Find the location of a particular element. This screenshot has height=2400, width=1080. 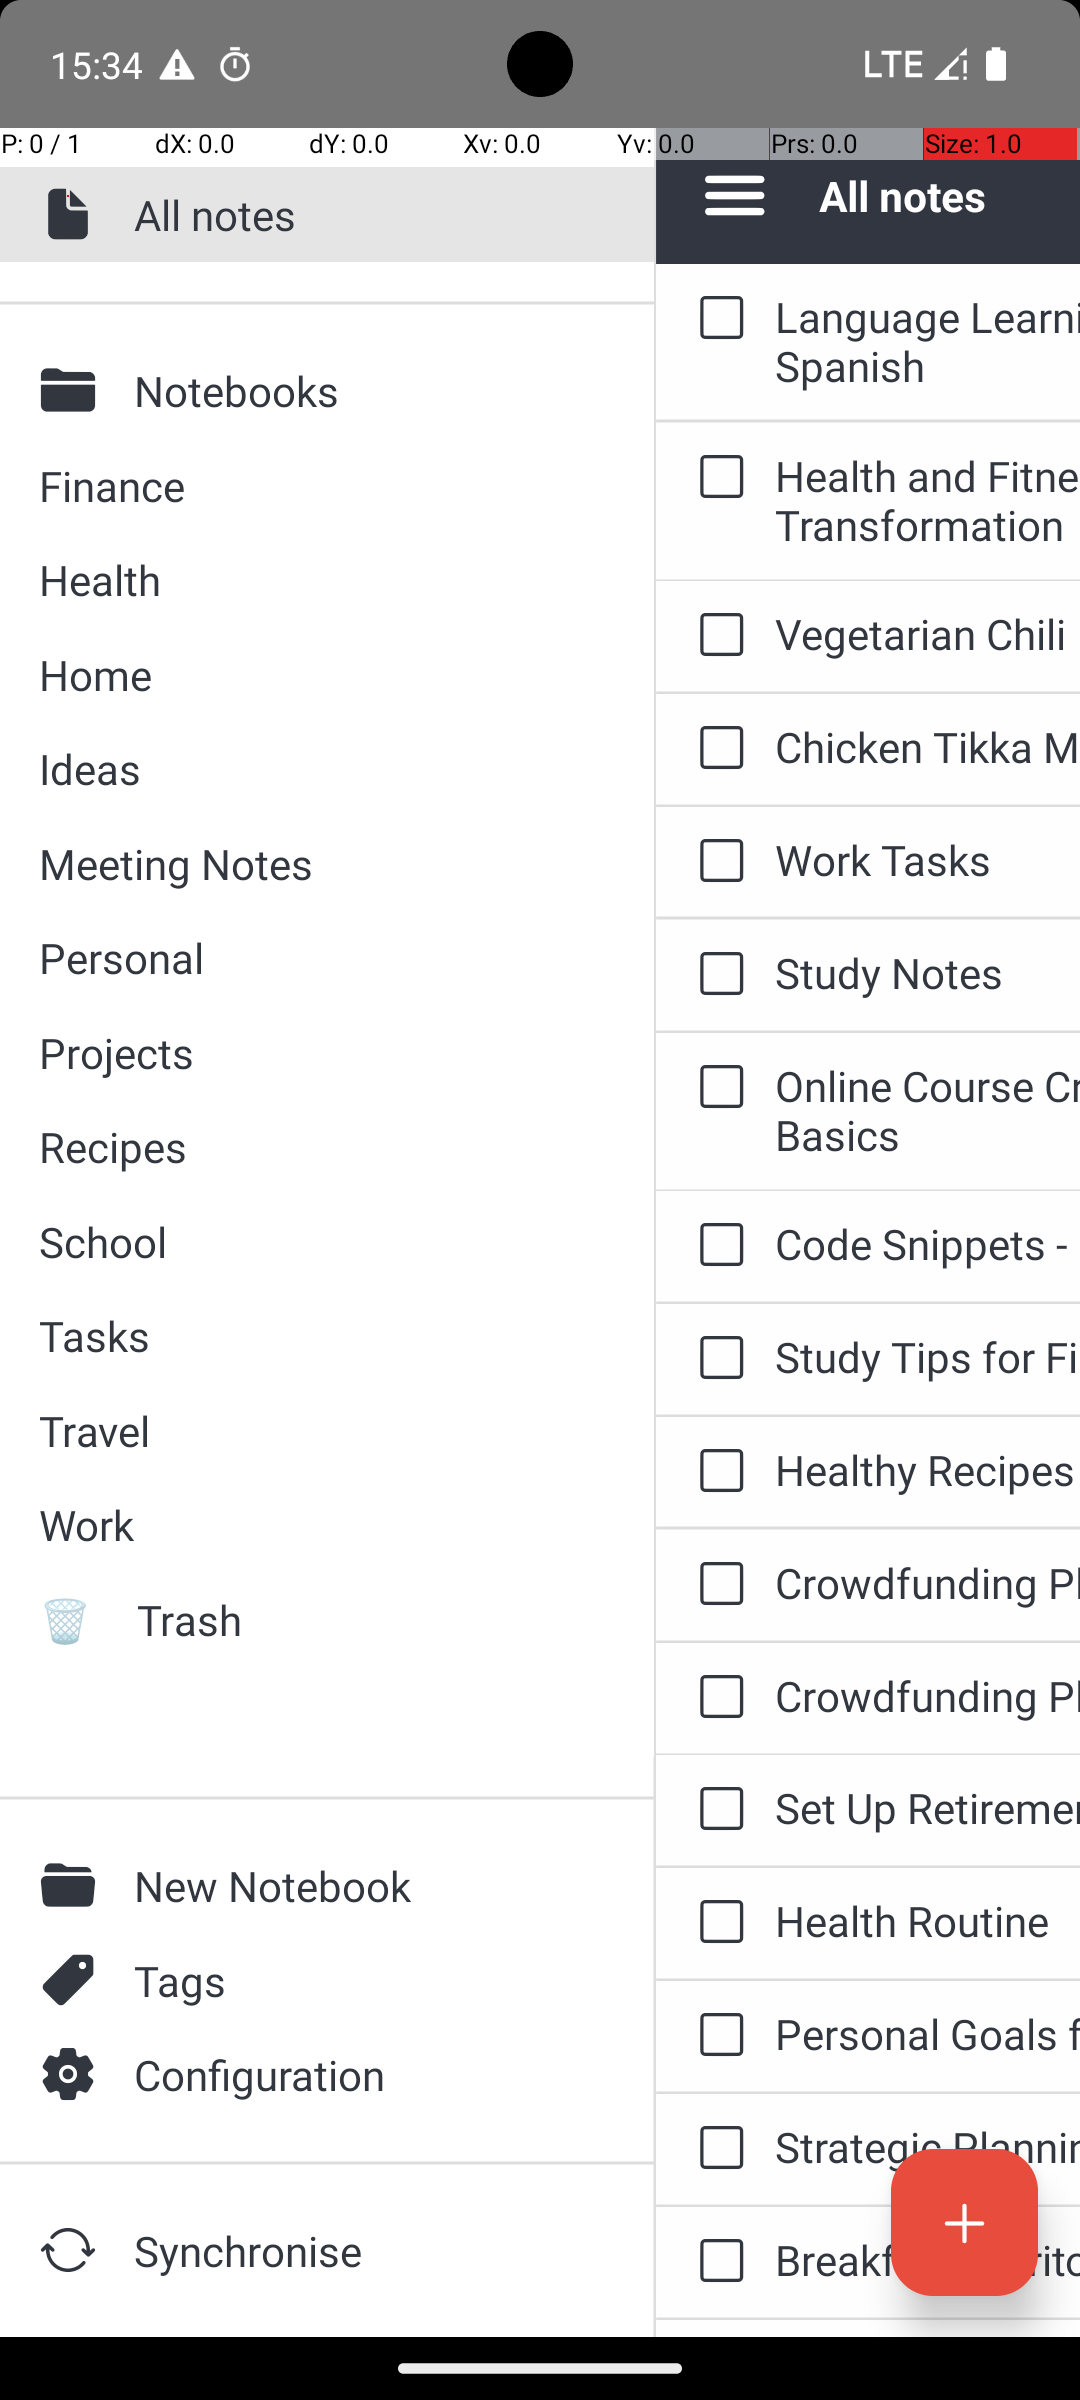

Tags is located at coordinates (361, 1980).